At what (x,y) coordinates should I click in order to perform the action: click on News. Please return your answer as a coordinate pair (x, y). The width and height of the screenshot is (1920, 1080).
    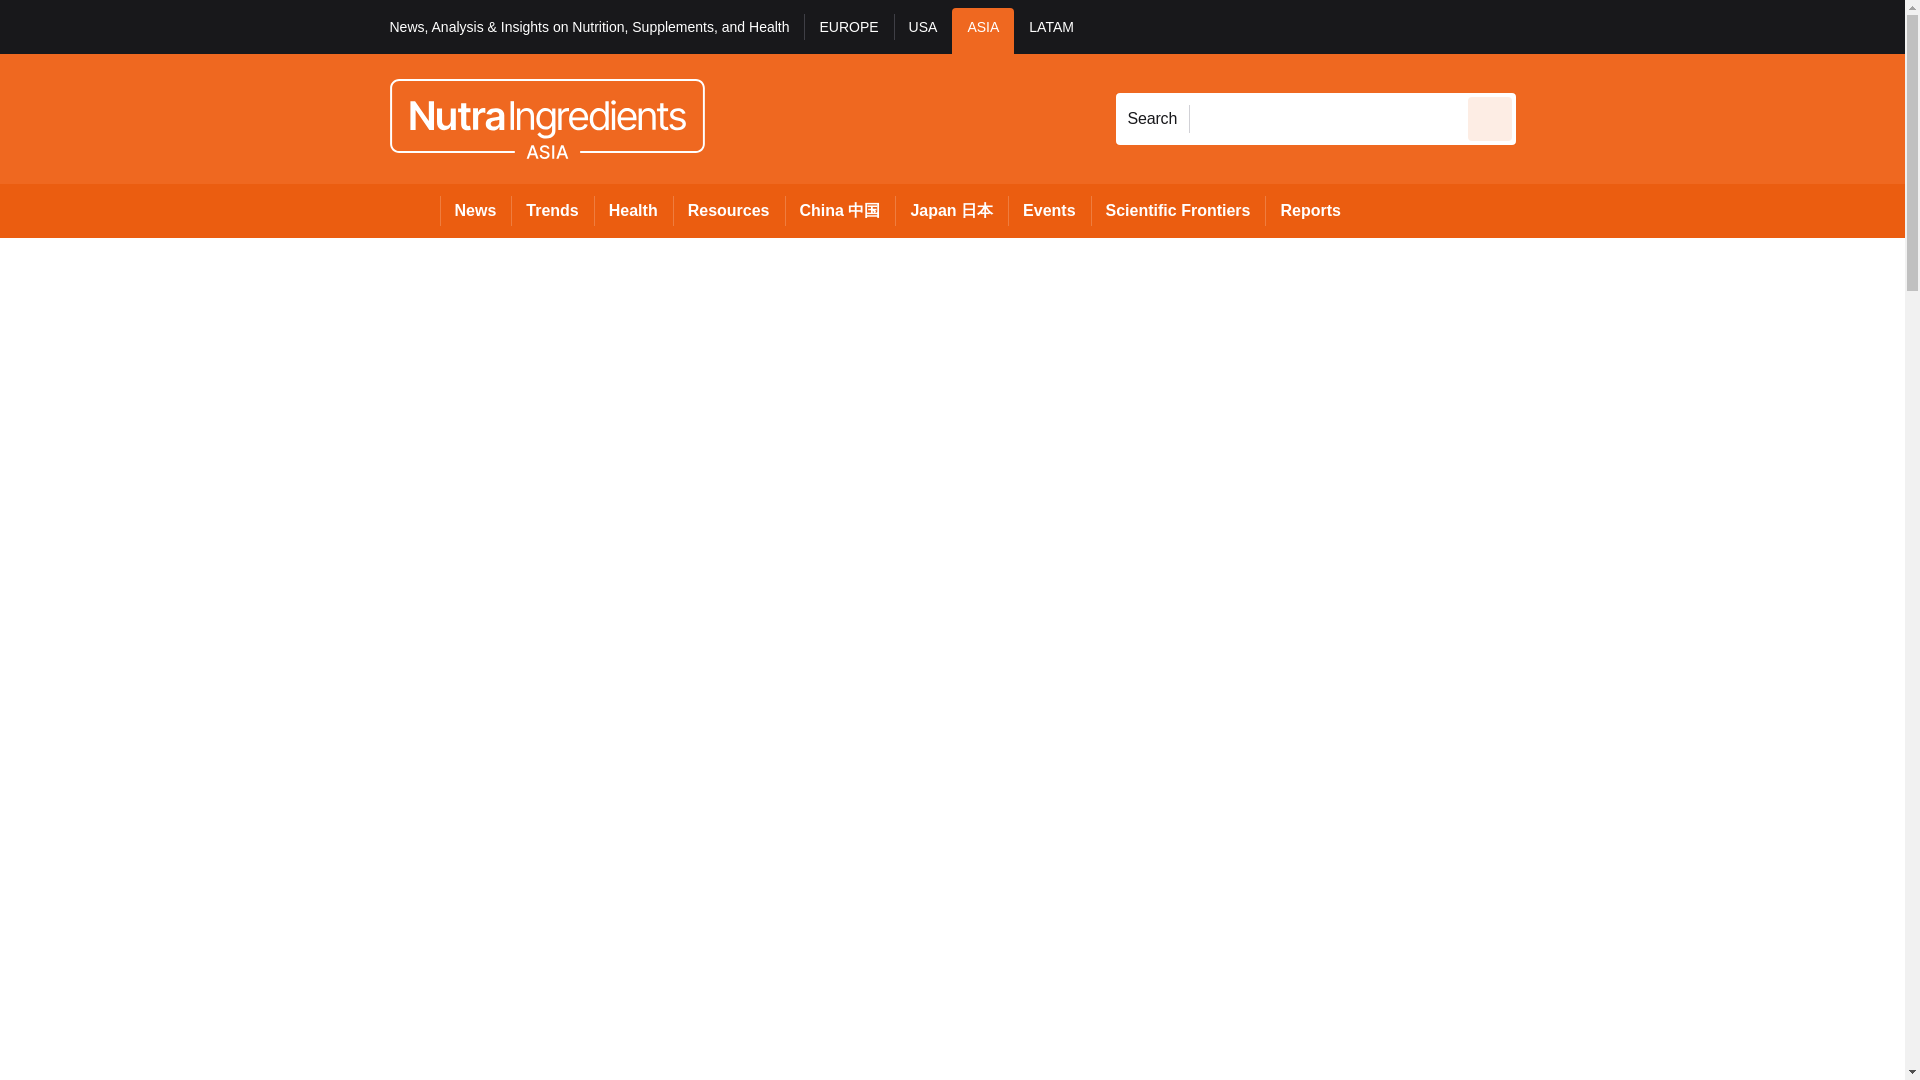
    Looking at the image, I should click on (476, 210).